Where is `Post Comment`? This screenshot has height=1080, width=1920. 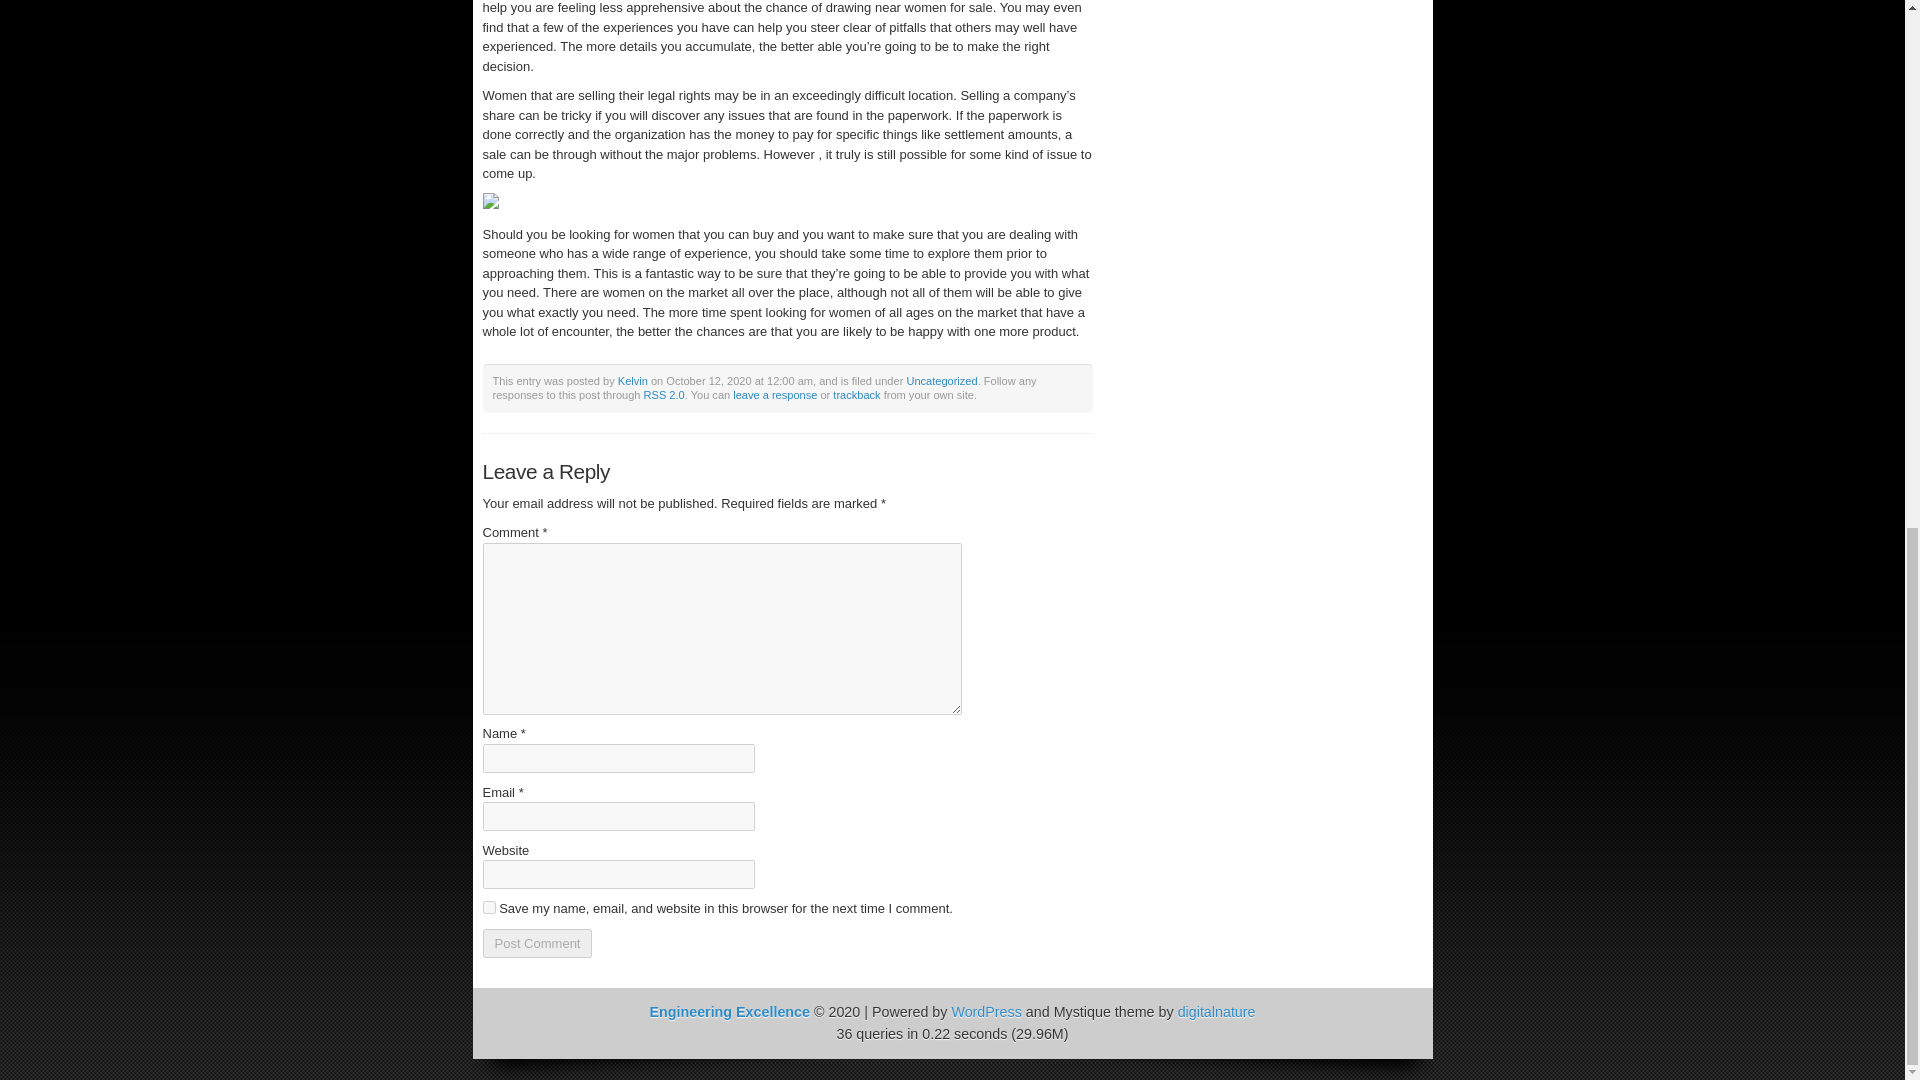 Post Comment is located at coordinates (536, 942).